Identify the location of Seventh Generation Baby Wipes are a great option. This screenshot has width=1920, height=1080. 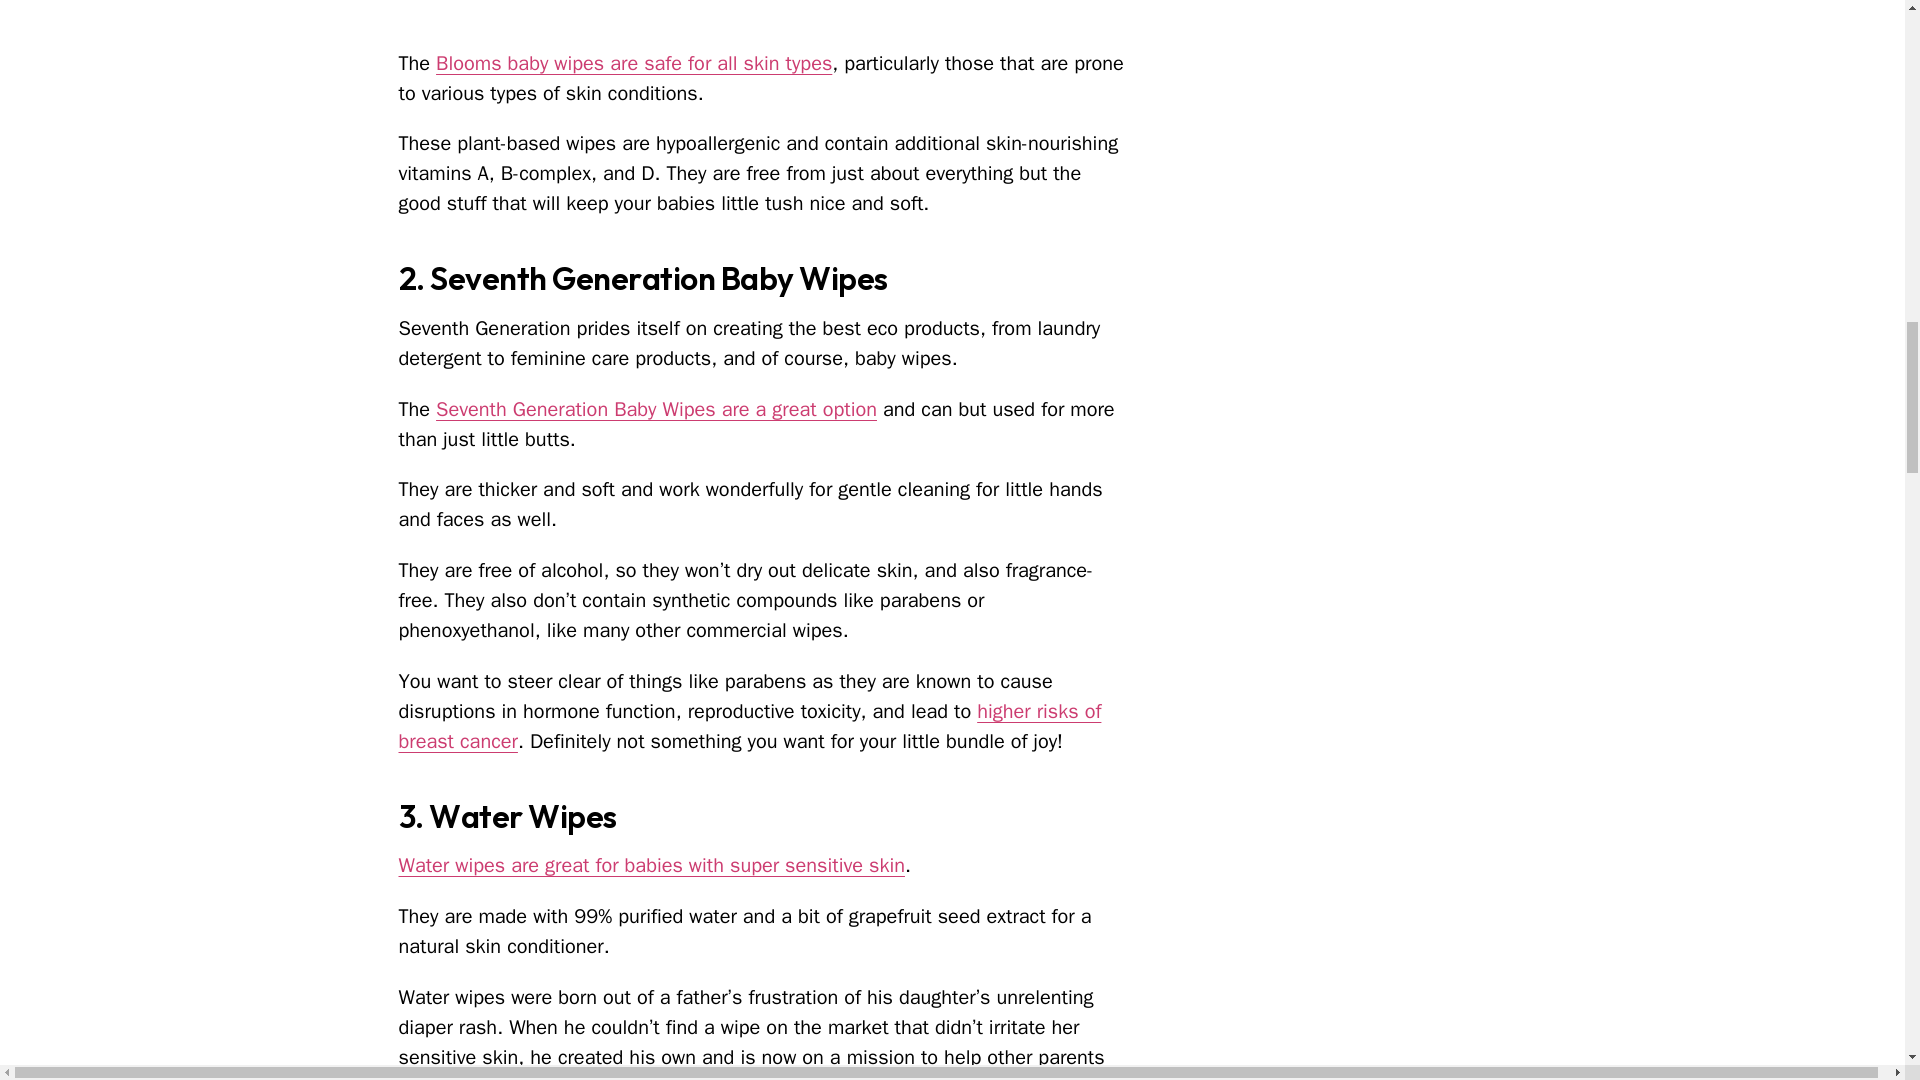
(656, 410).